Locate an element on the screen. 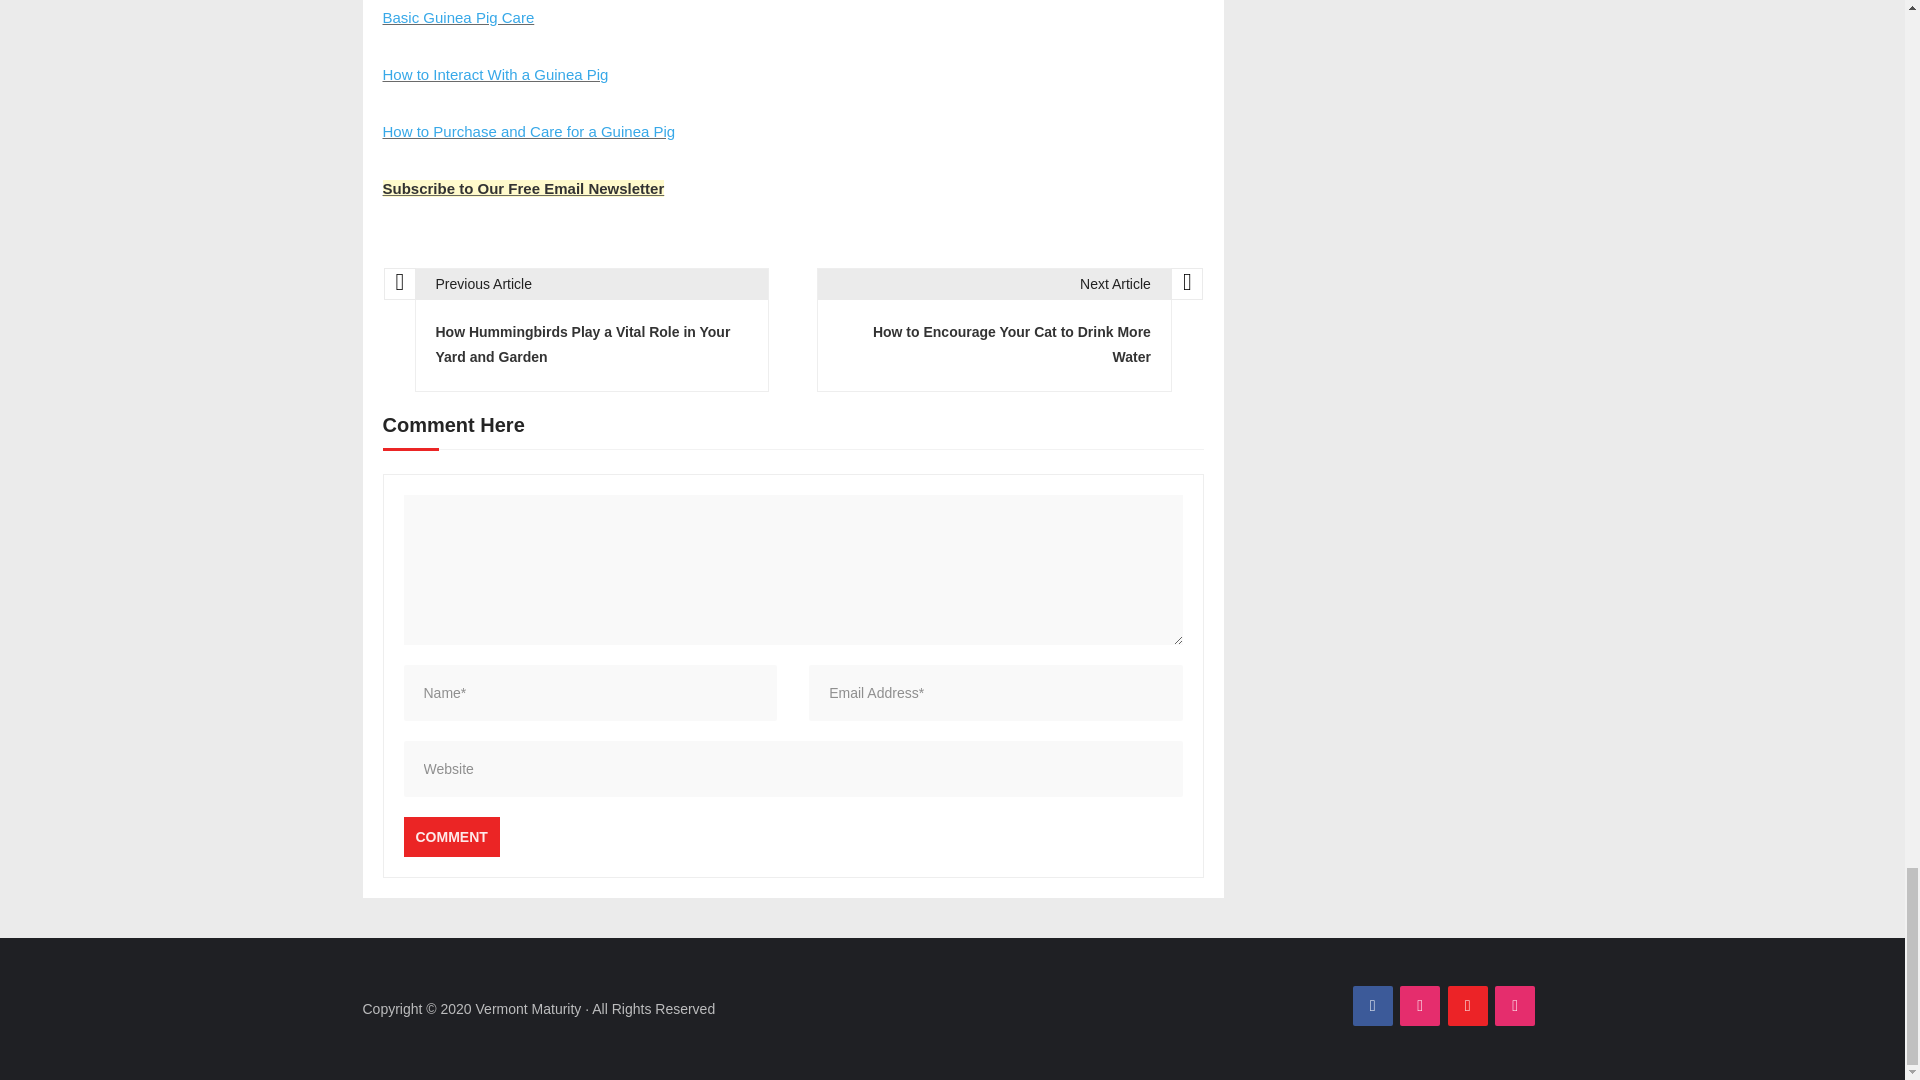 This screenshot has width=1920, height=1080. Comment is located at coordinates (451, 836).